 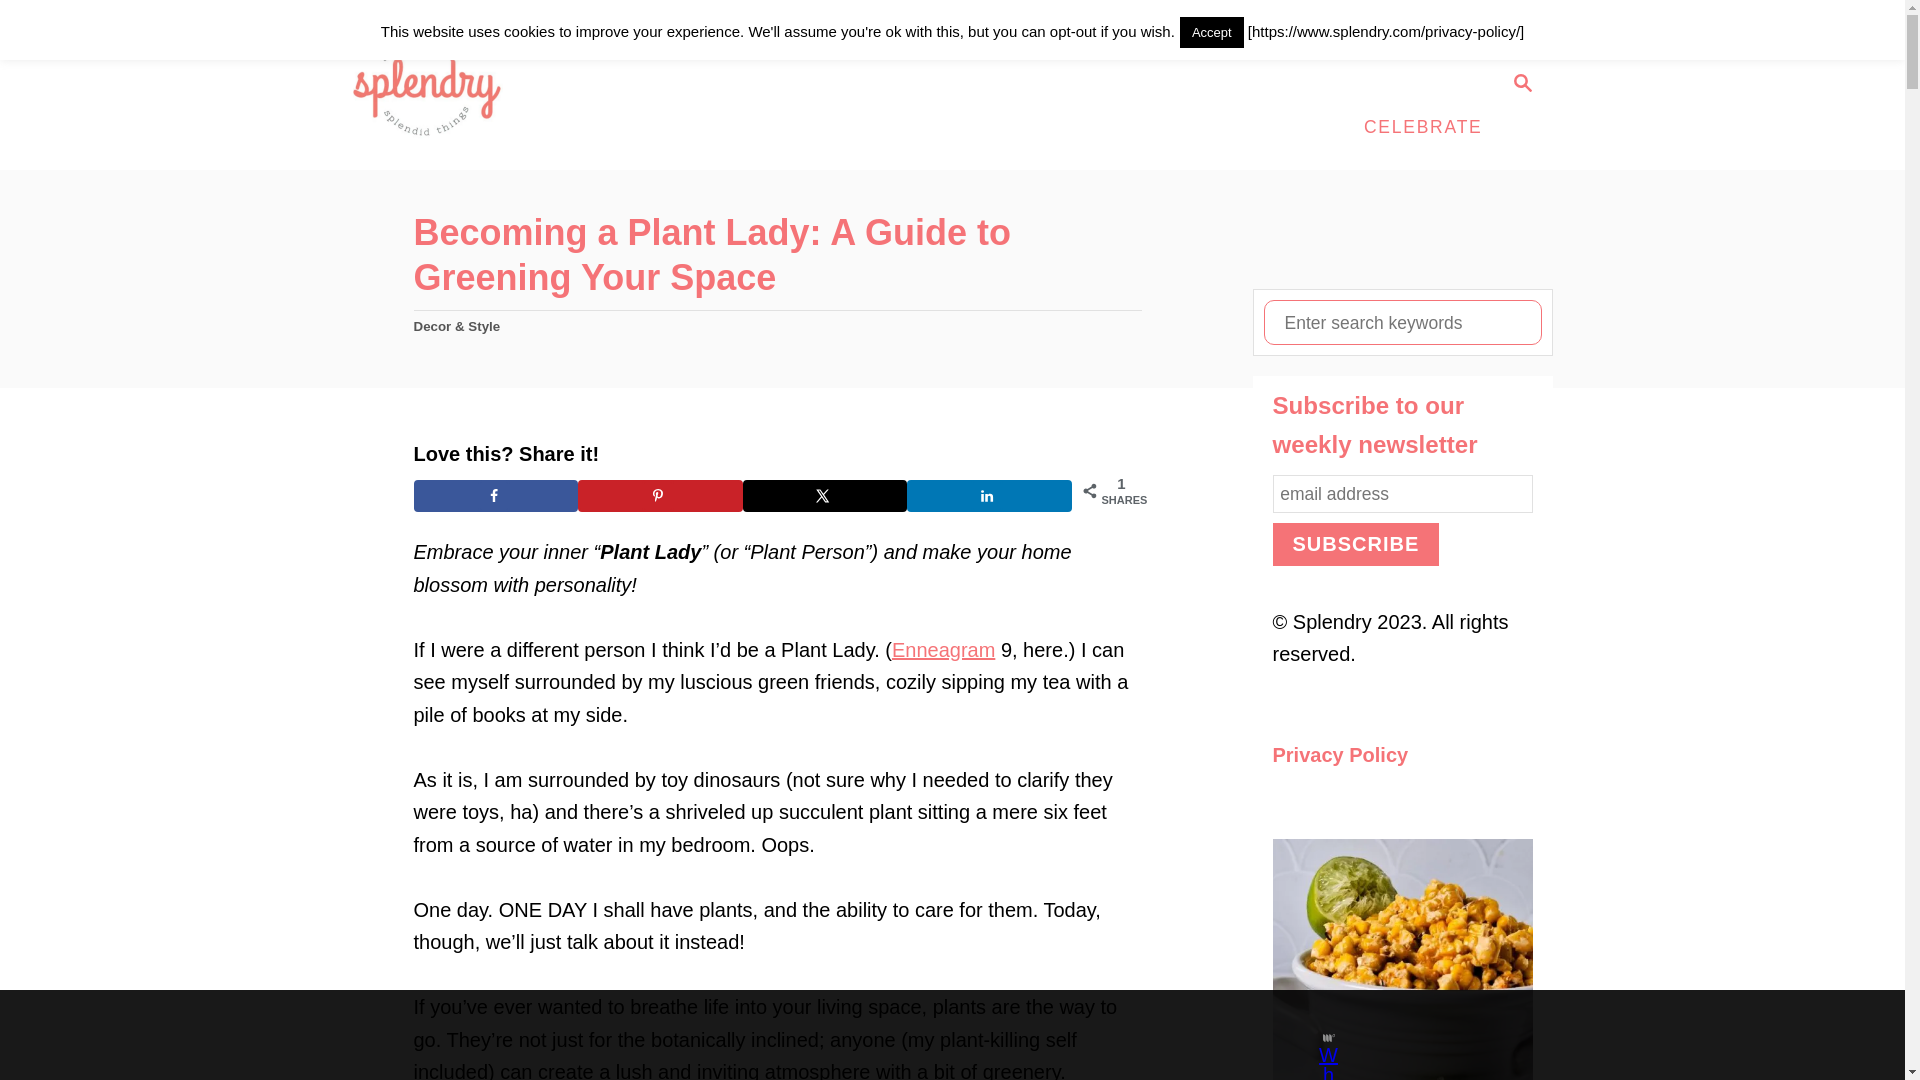 What do you see at coordinates (495, 84) in the screenshot?
I see `Splendry` at bounding box center [495, 84].